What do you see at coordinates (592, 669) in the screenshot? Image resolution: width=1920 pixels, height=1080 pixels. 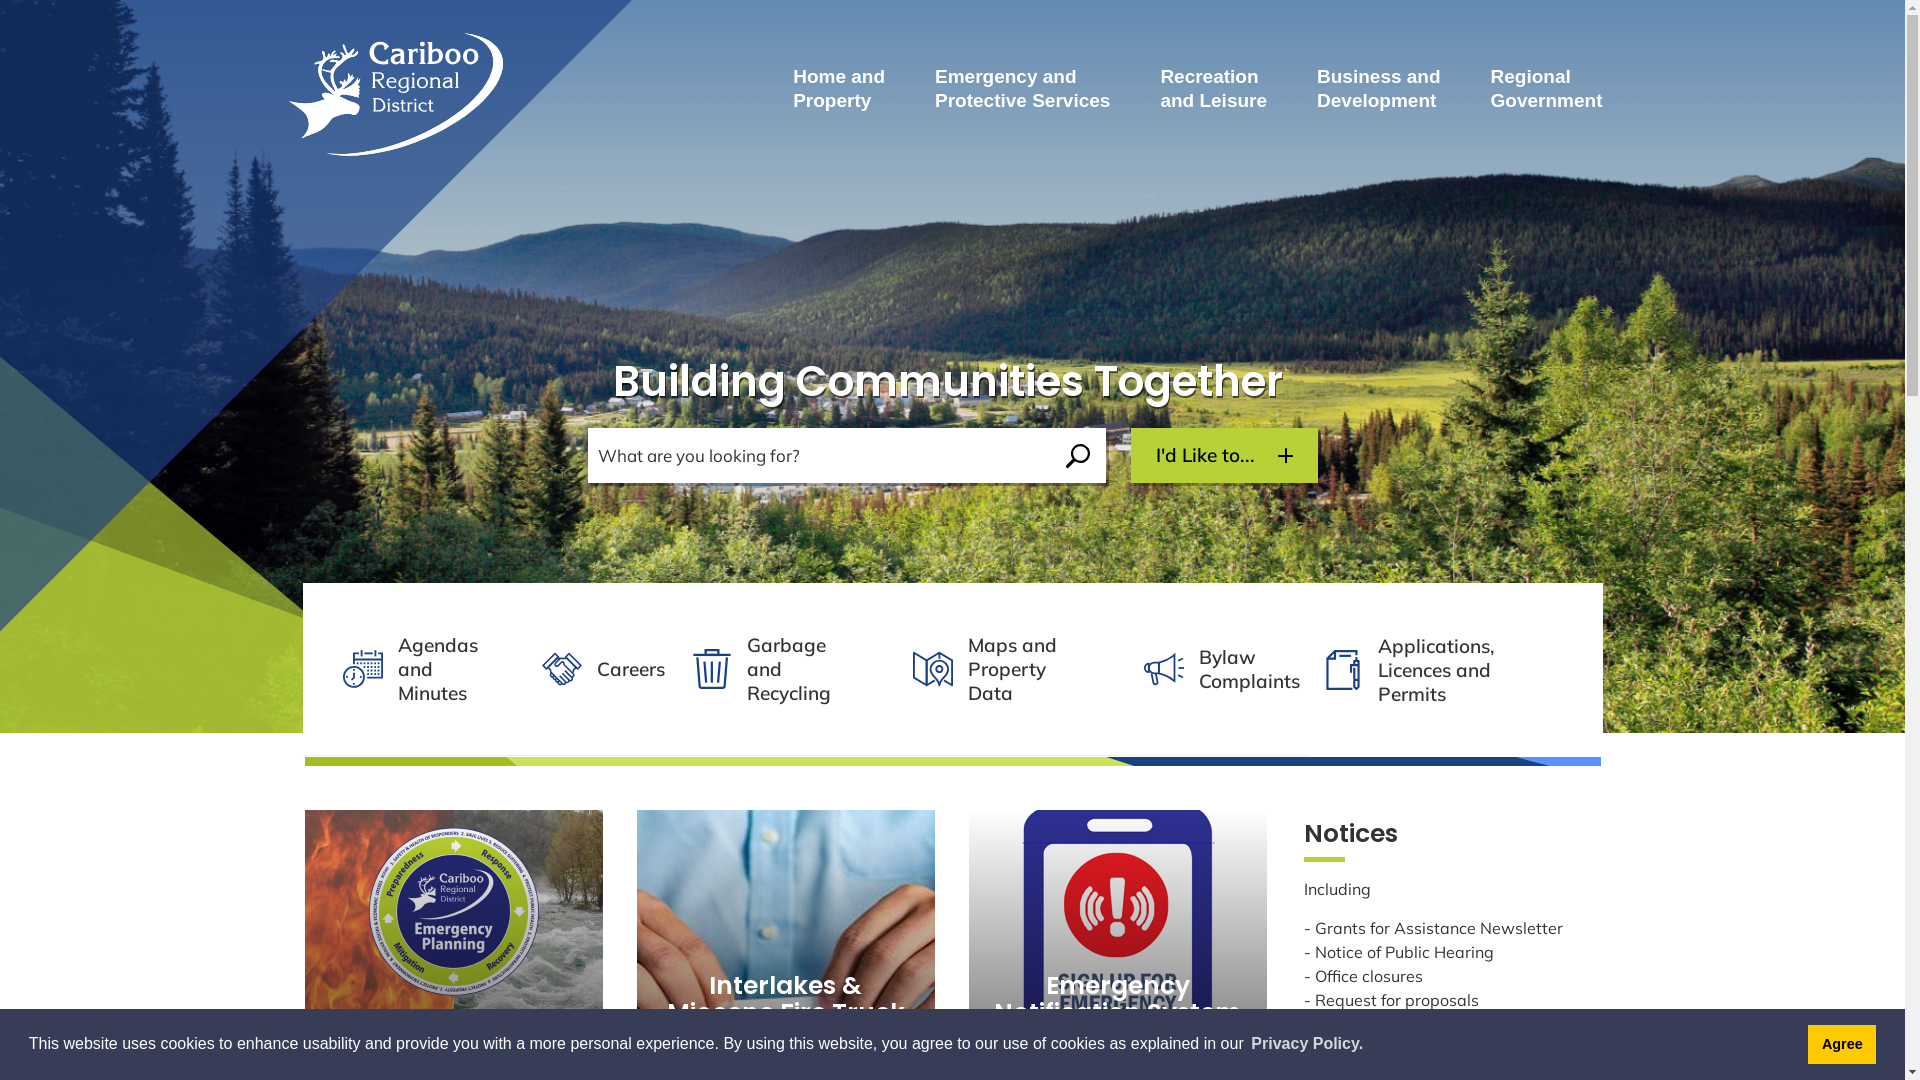 I see `Careers` at bounding box center [592, 669].